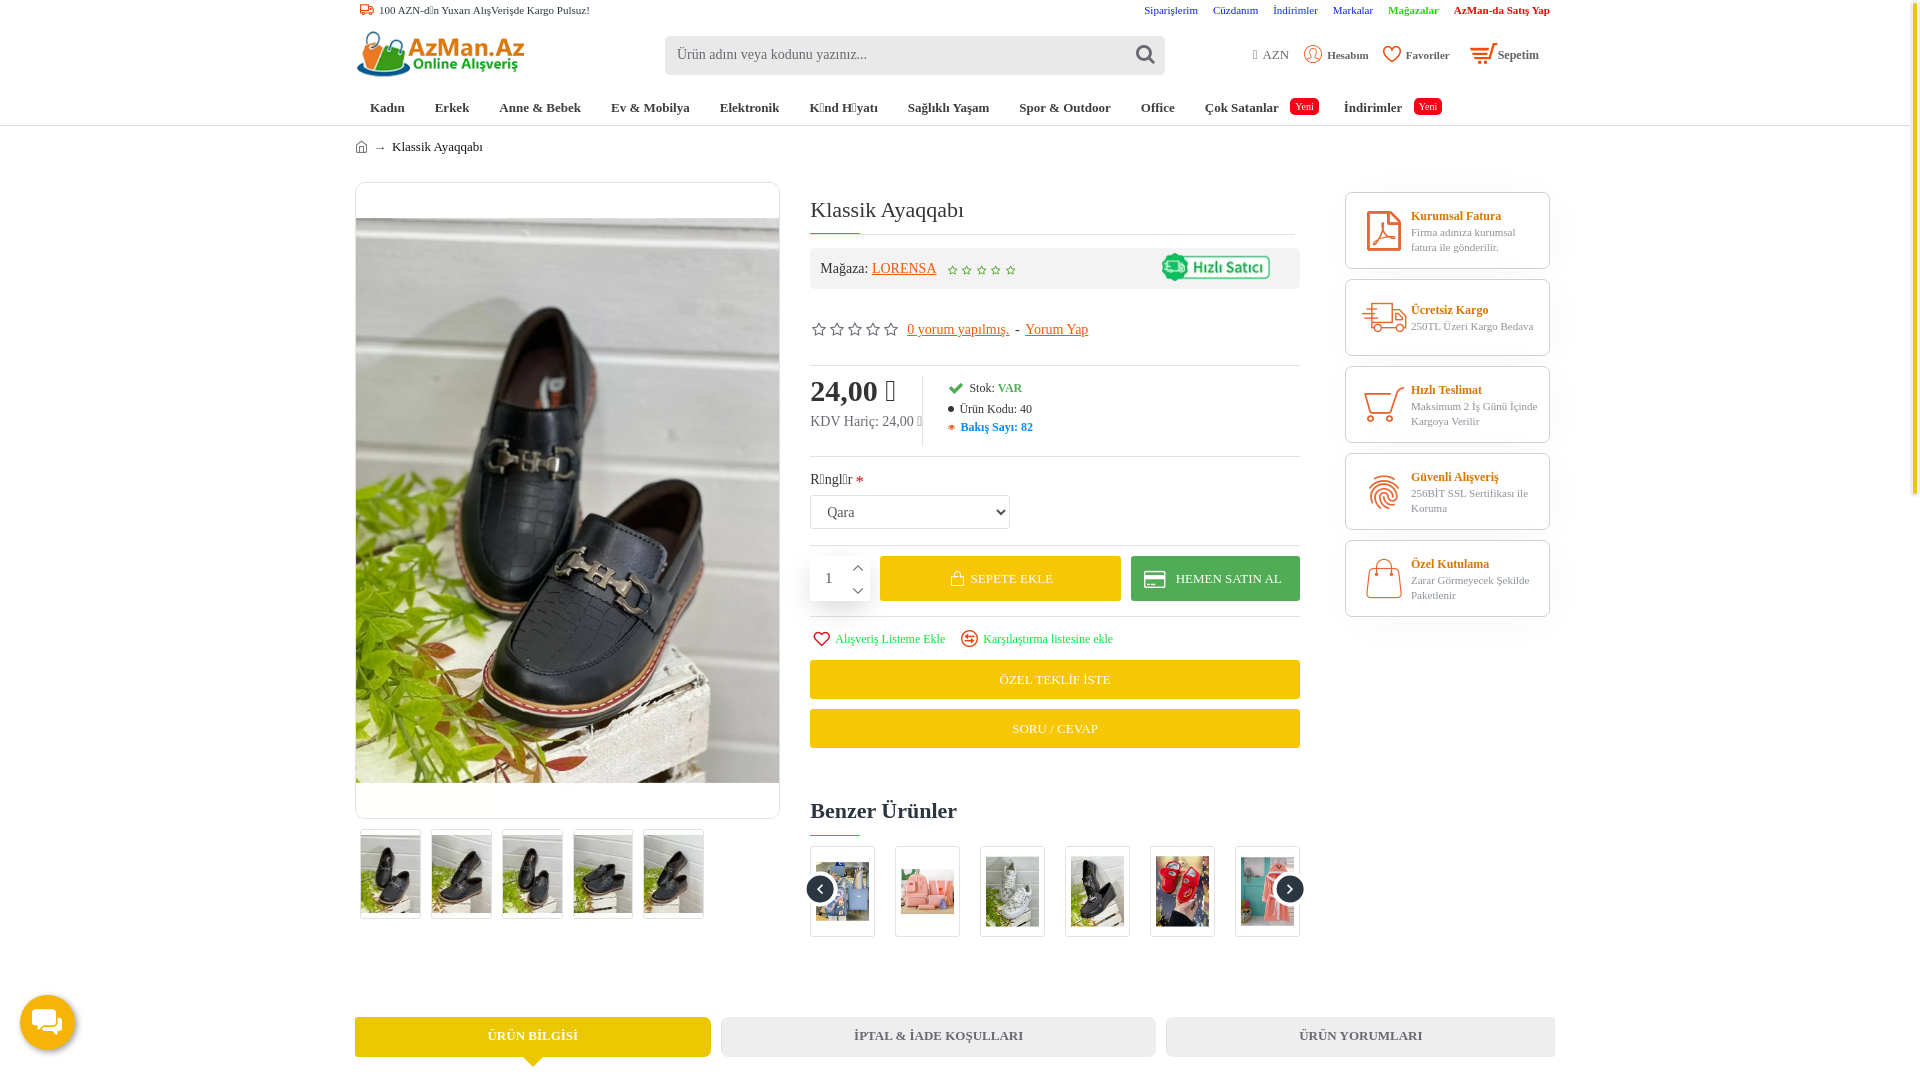 The width and height of the screenshot is (1920, 1080). What do you see at coordinates (1000, 578) in the screenshot?
I see `SEPETE EKLE` at bounding box center [1000, 578].